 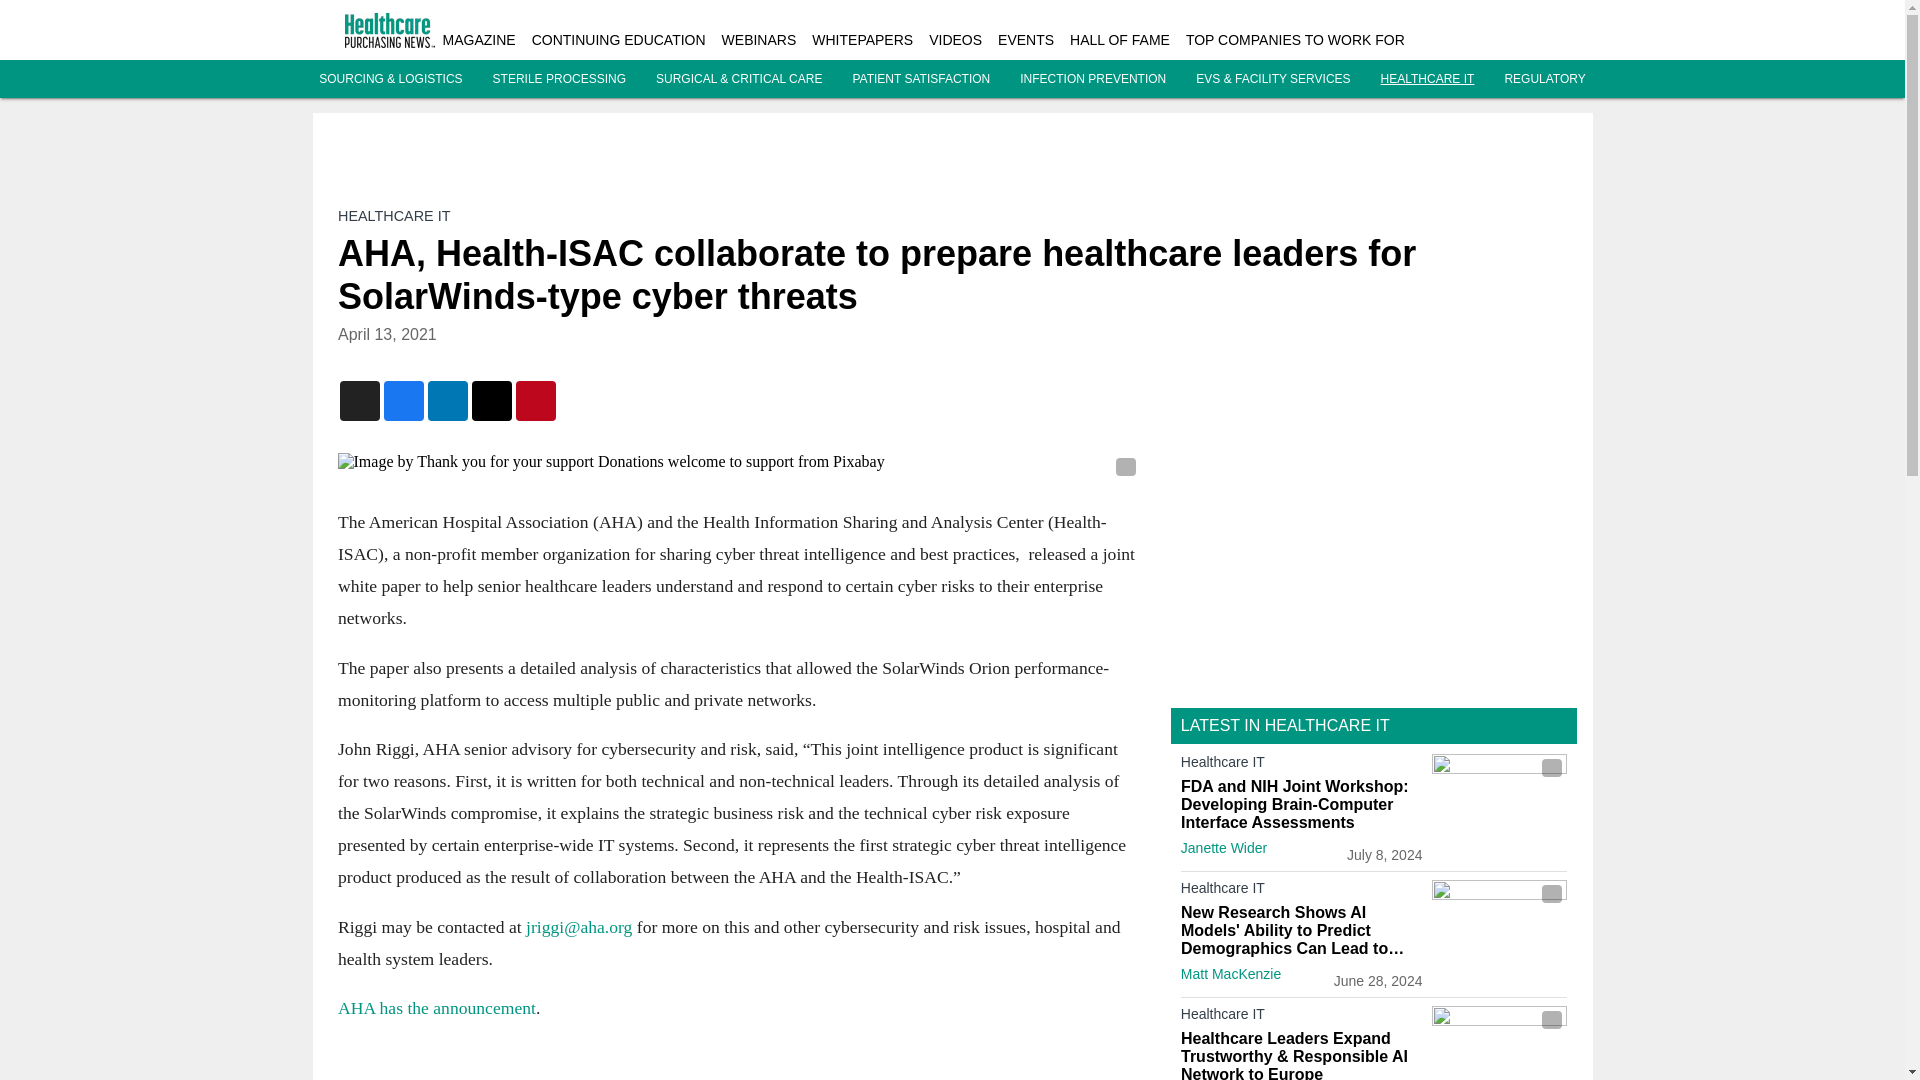 I want to click on TOP COMPANIES TO WORK FOR, so click(x=1296, y=40).